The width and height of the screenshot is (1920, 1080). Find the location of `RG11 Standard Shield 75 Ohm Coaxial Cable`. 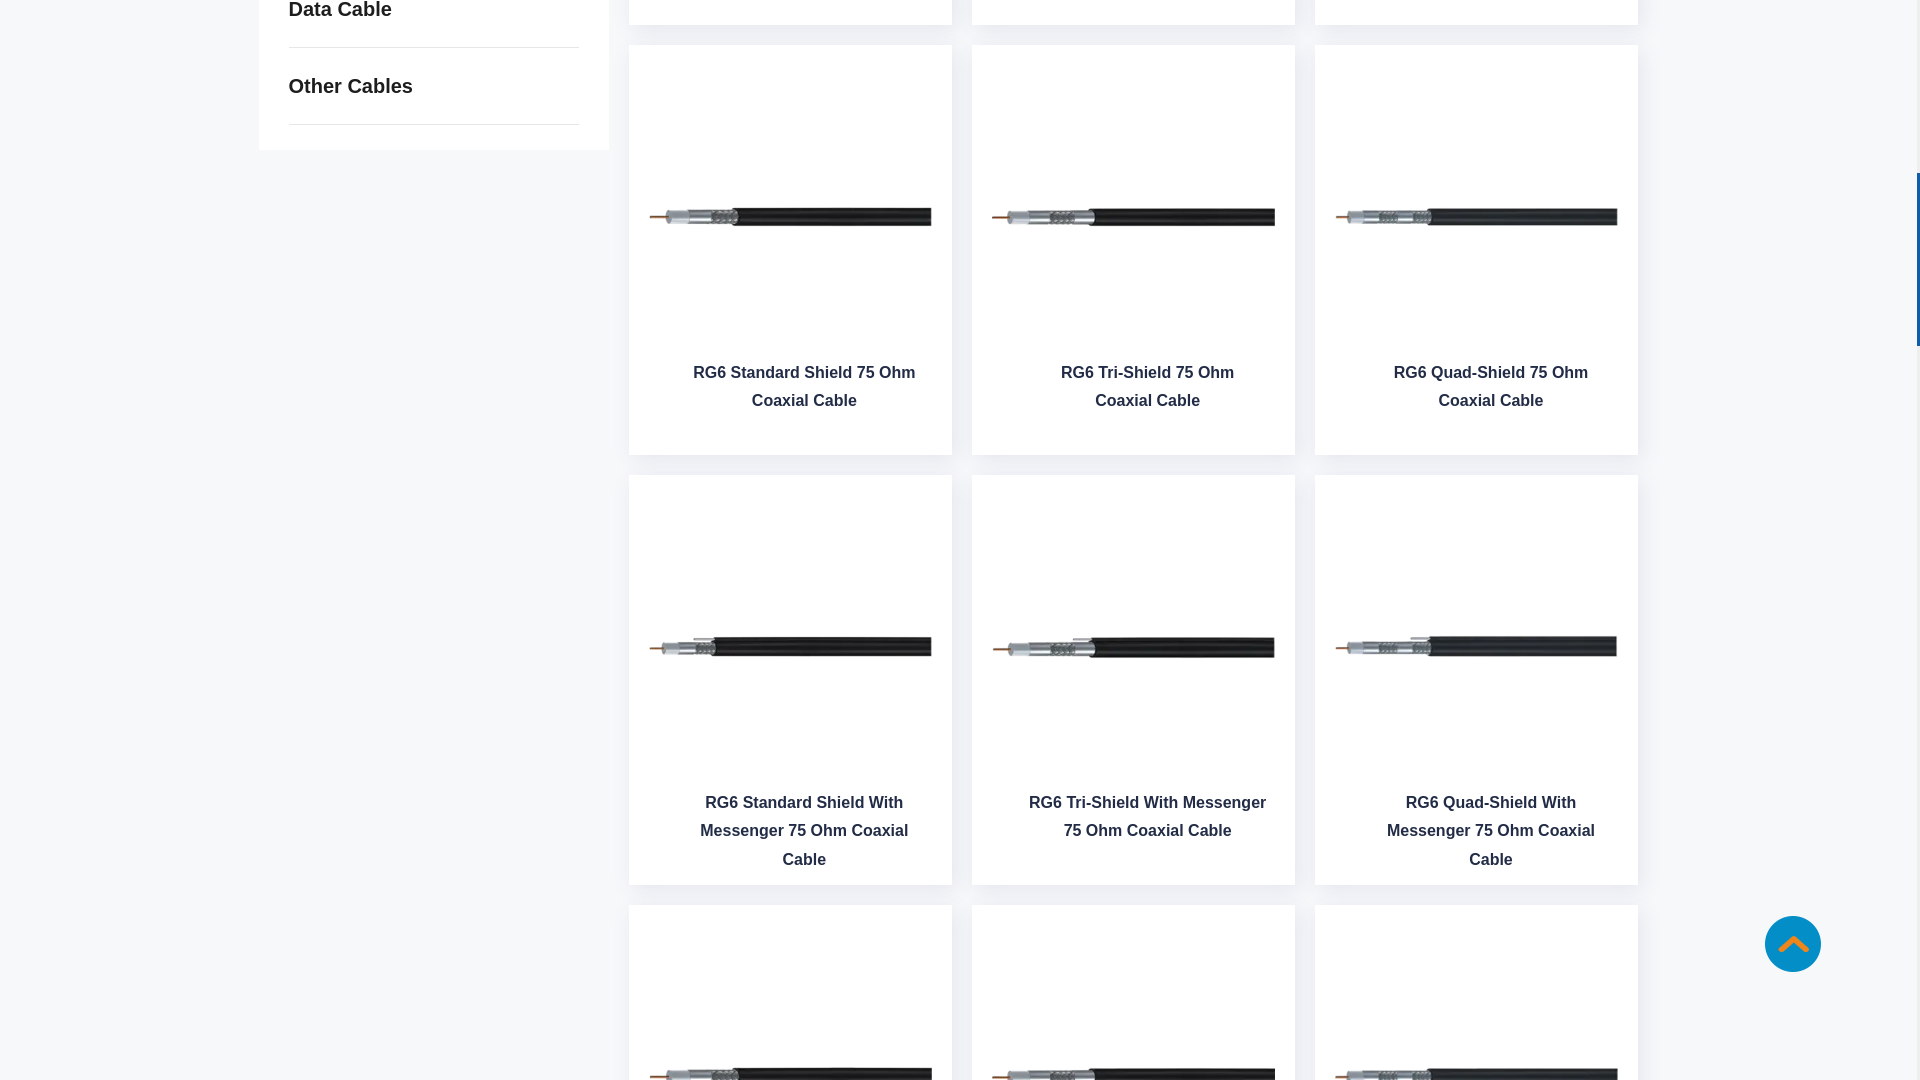

RG11 Standard Shield 75 Ohm Coaxial Cable is located at coordinates (790, 1008).